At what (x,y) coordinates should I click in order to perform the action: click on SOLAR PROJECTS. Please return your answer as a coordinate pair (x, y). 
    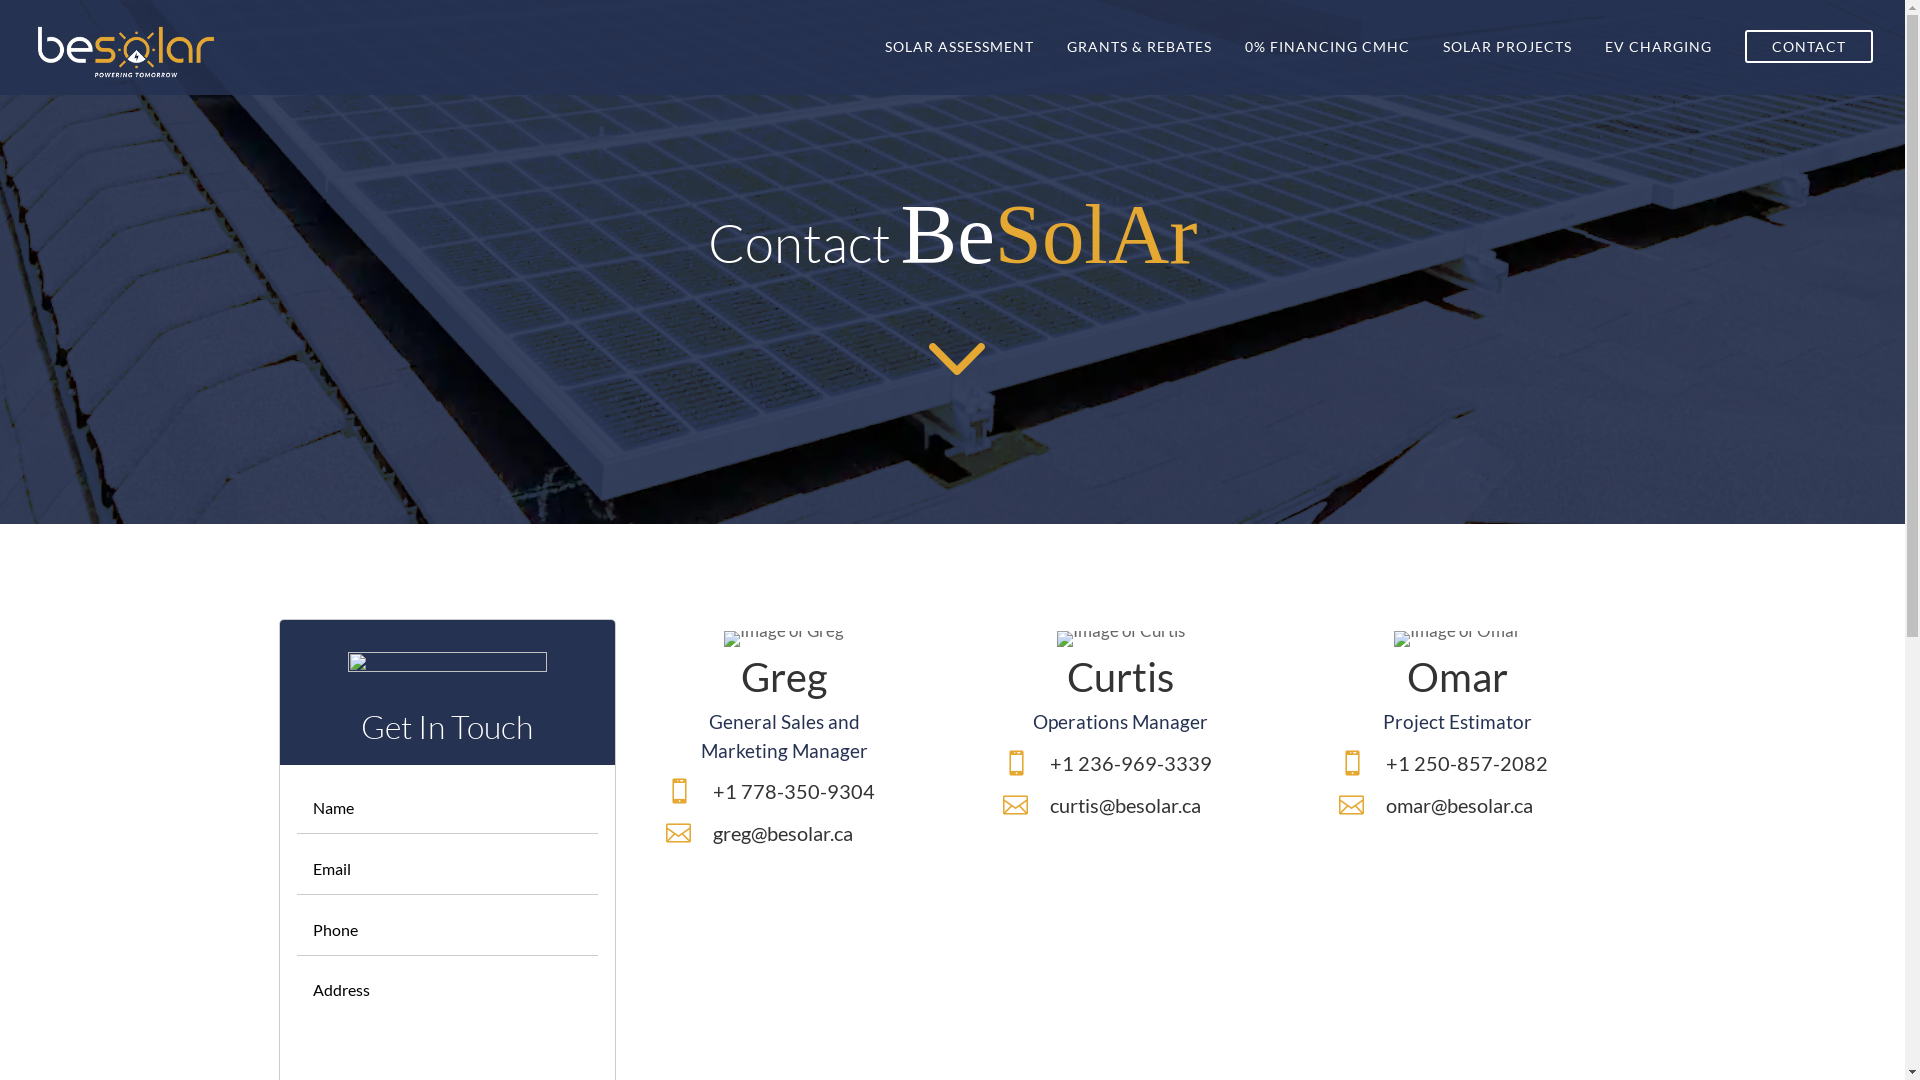
    Looking at the image, I should click on (1508, 67).